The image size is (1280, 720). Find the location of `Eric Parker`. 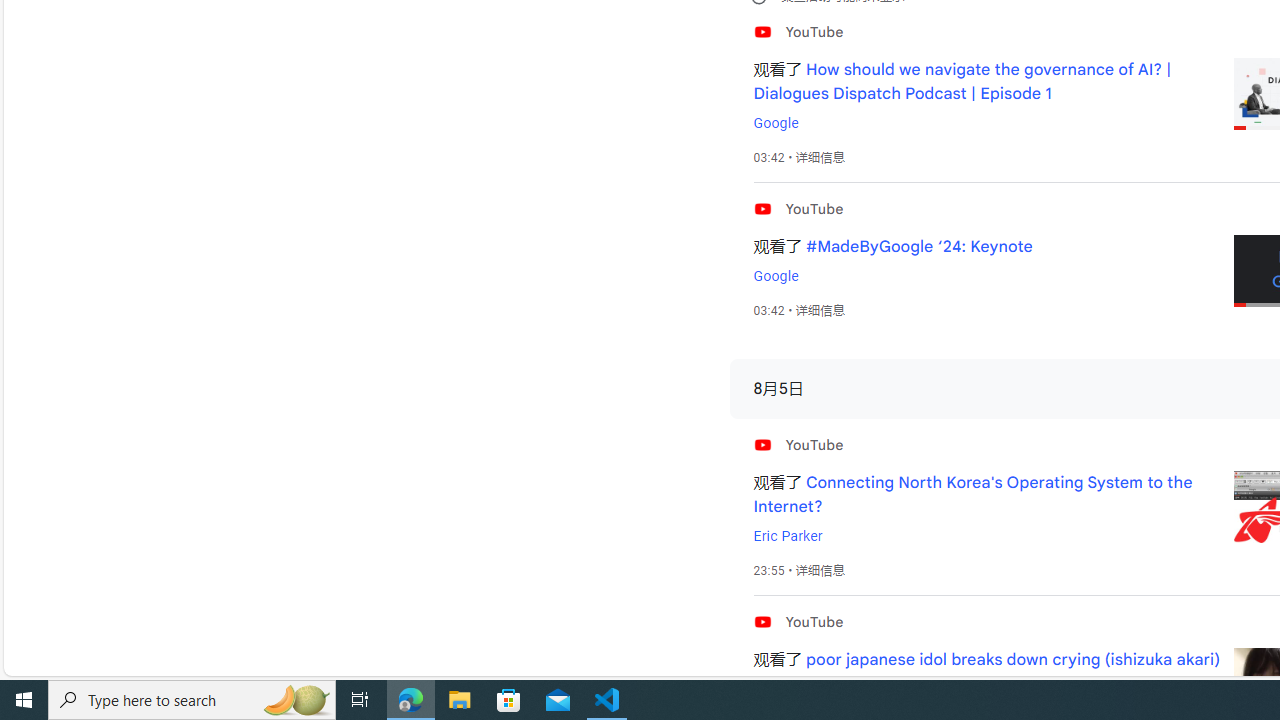

Eric Parker is located at coordinates (788, 536).